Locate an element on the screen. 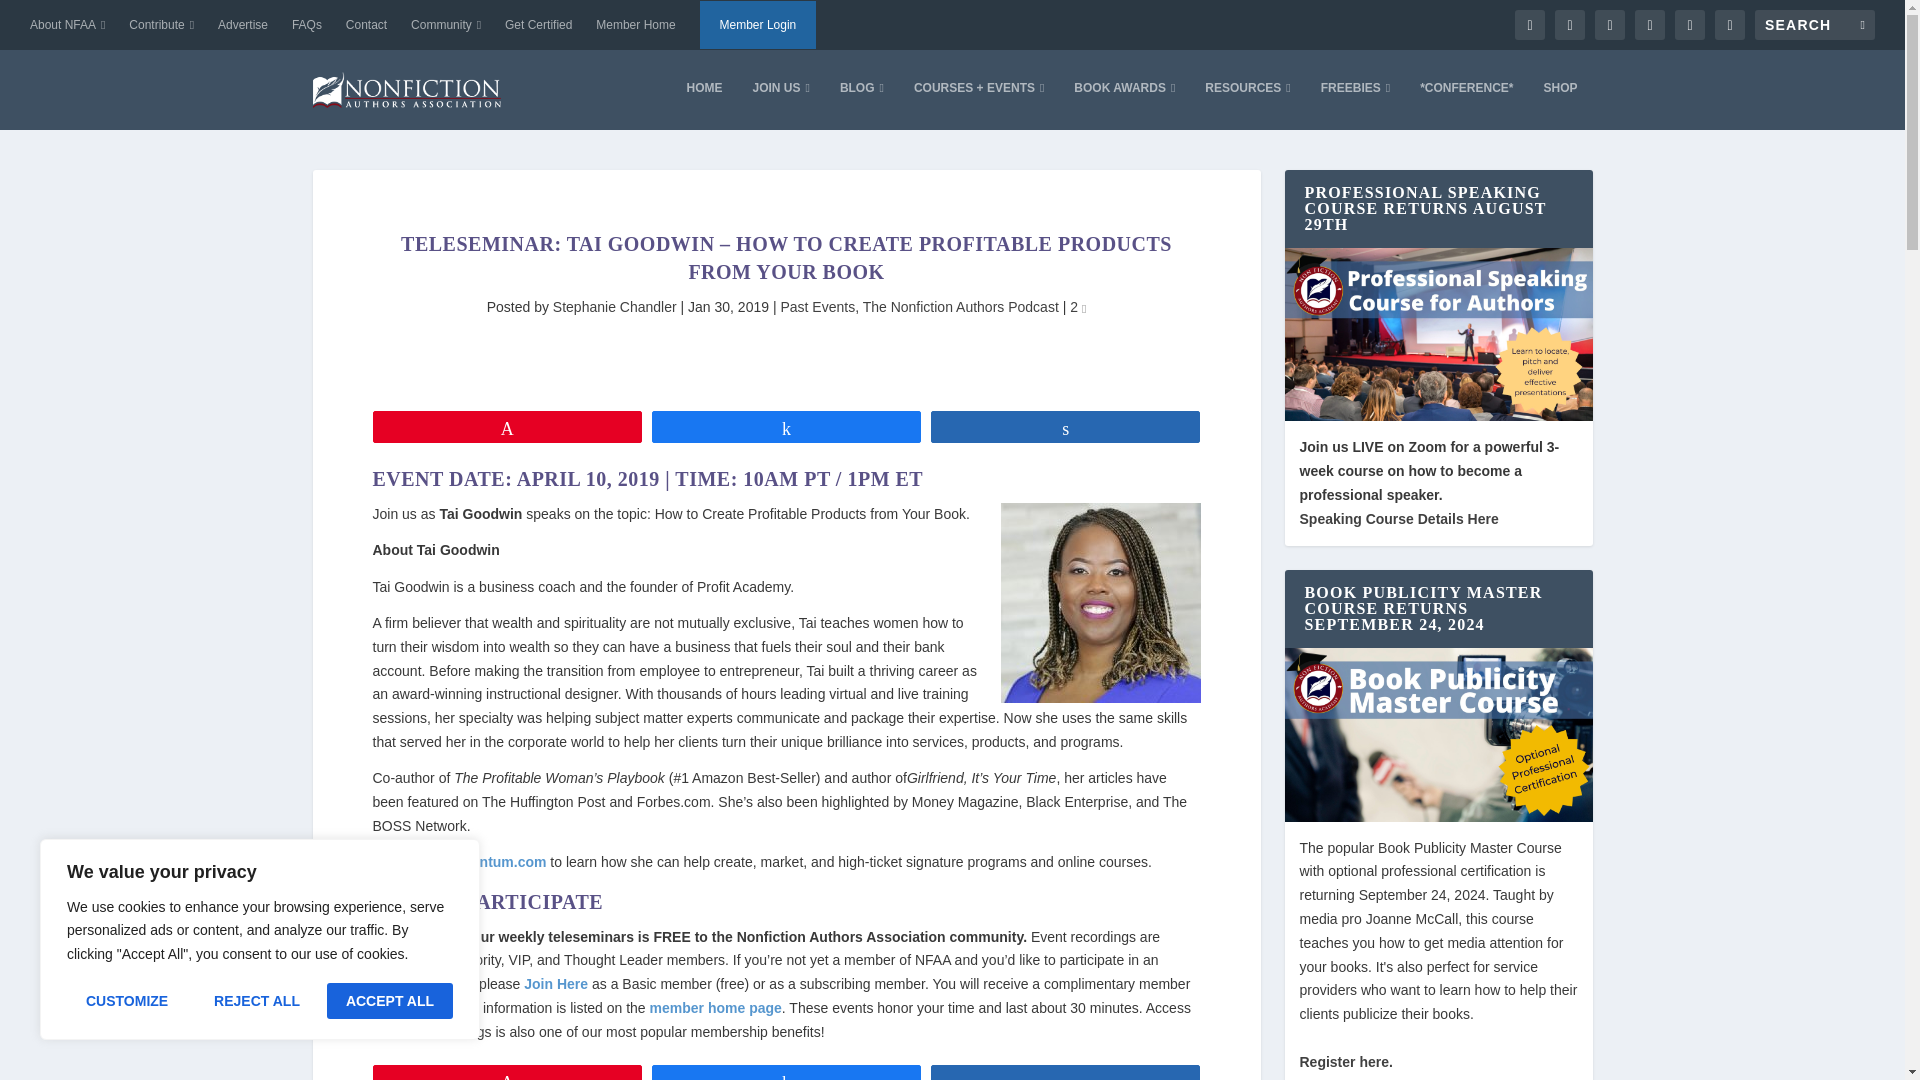 The image size is (1920, 1080). Get Certified is located at coordinates (538, 24).